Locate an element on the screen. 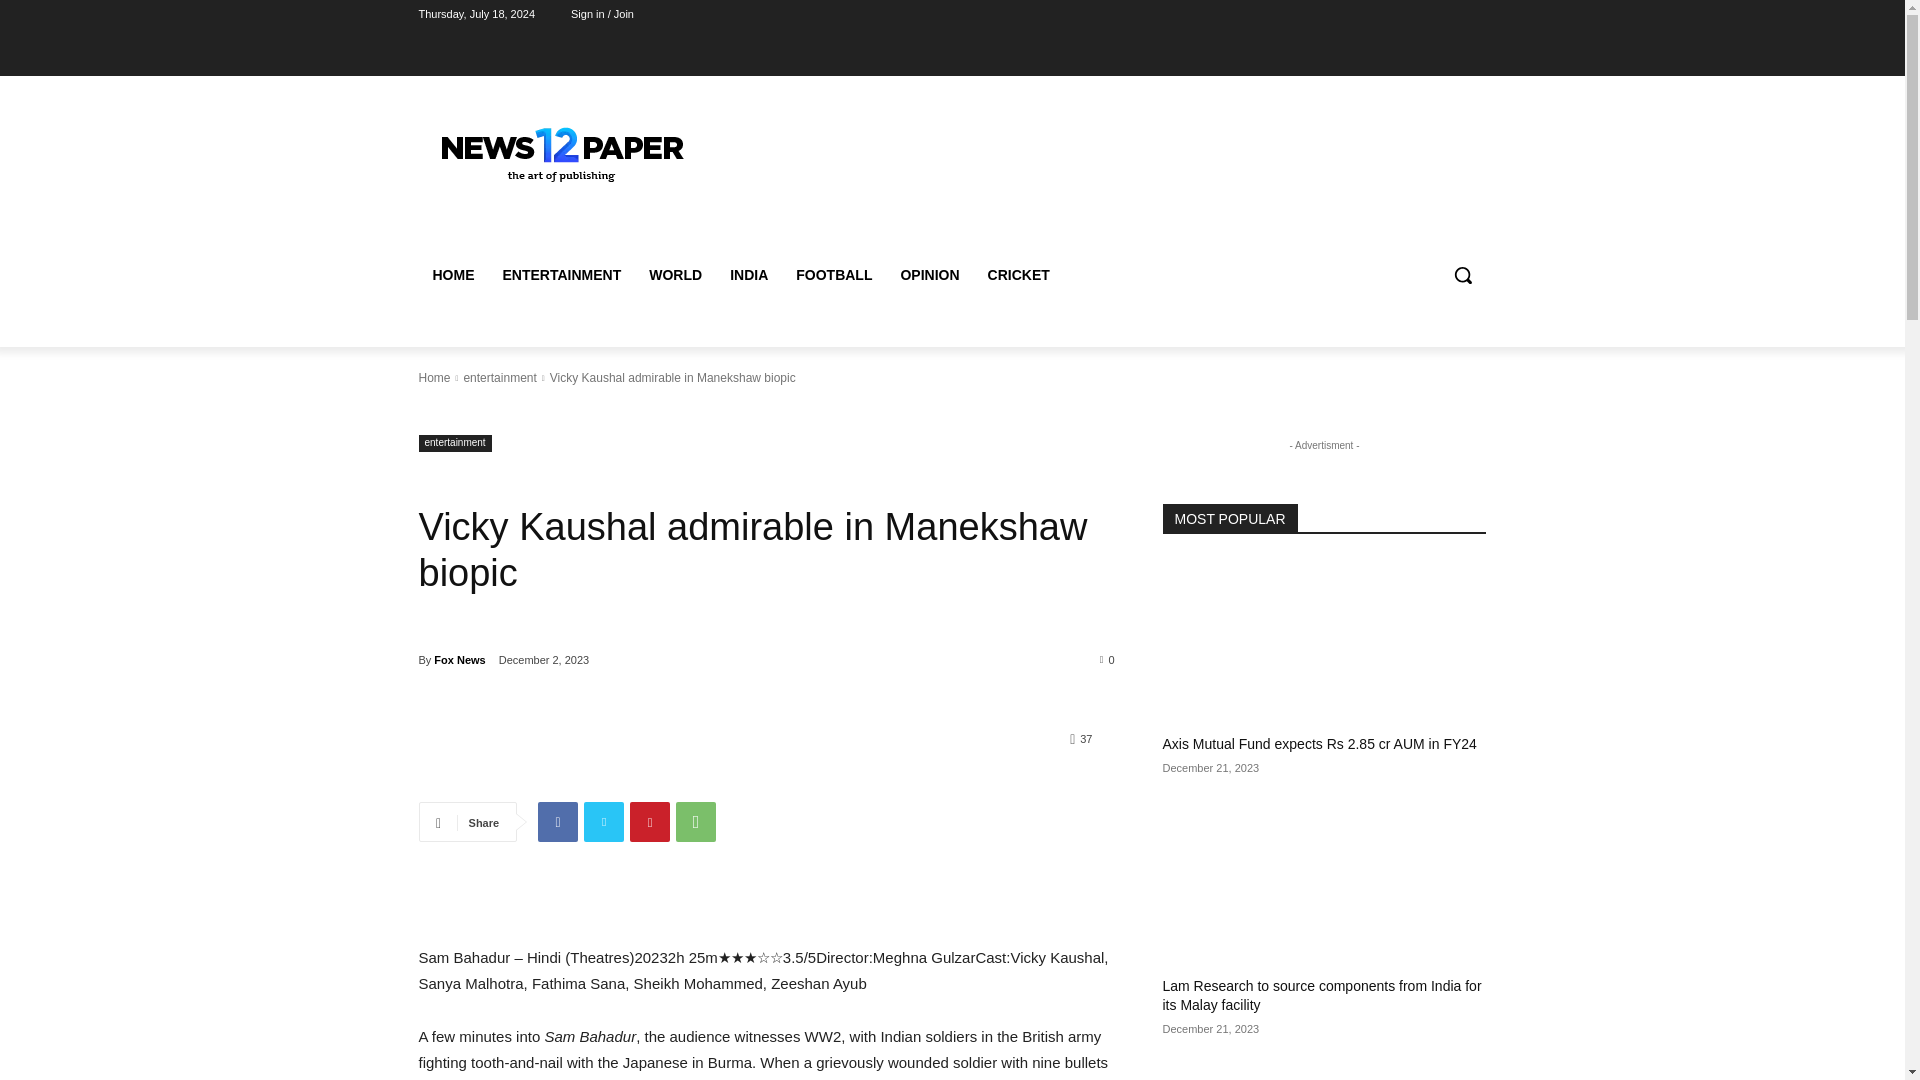  Pinterest is located at coordinates (650, 822).